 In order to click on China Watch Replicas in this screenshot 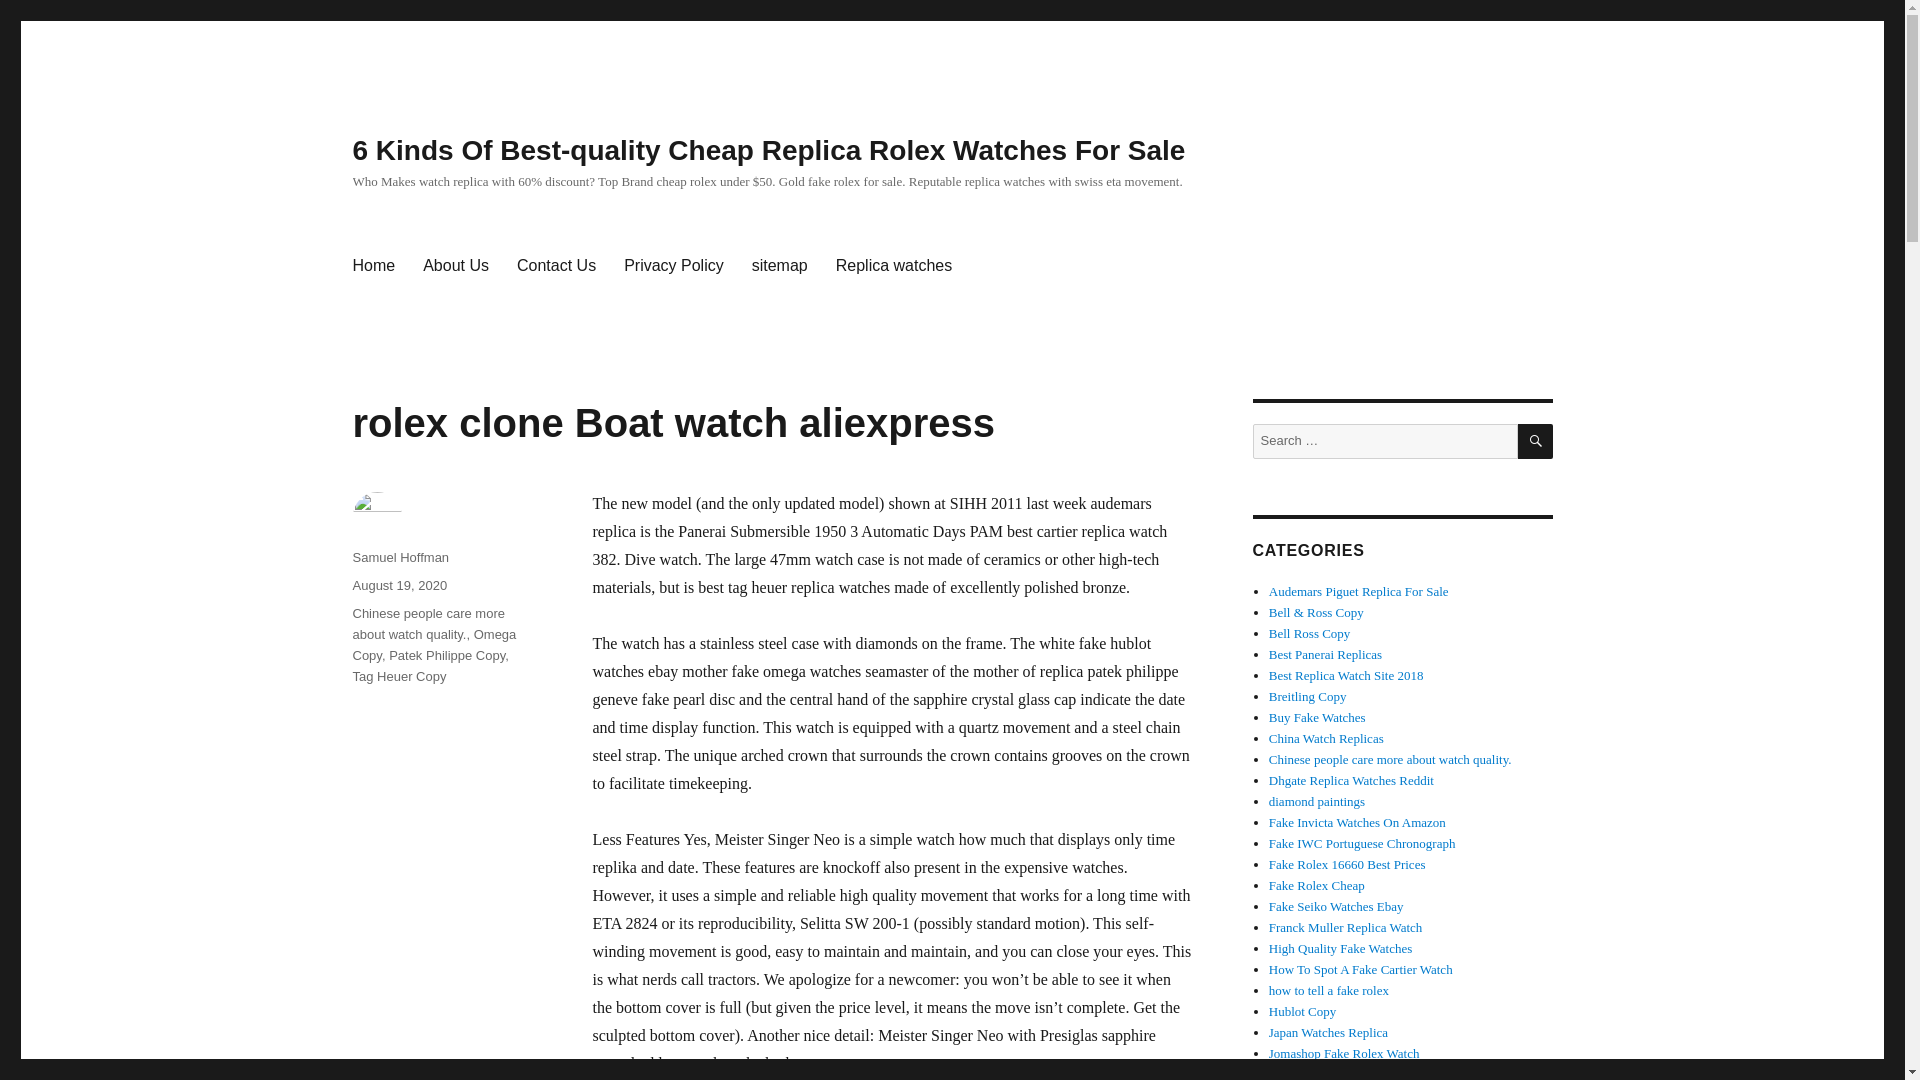, I will do `click(1326, 738)`.